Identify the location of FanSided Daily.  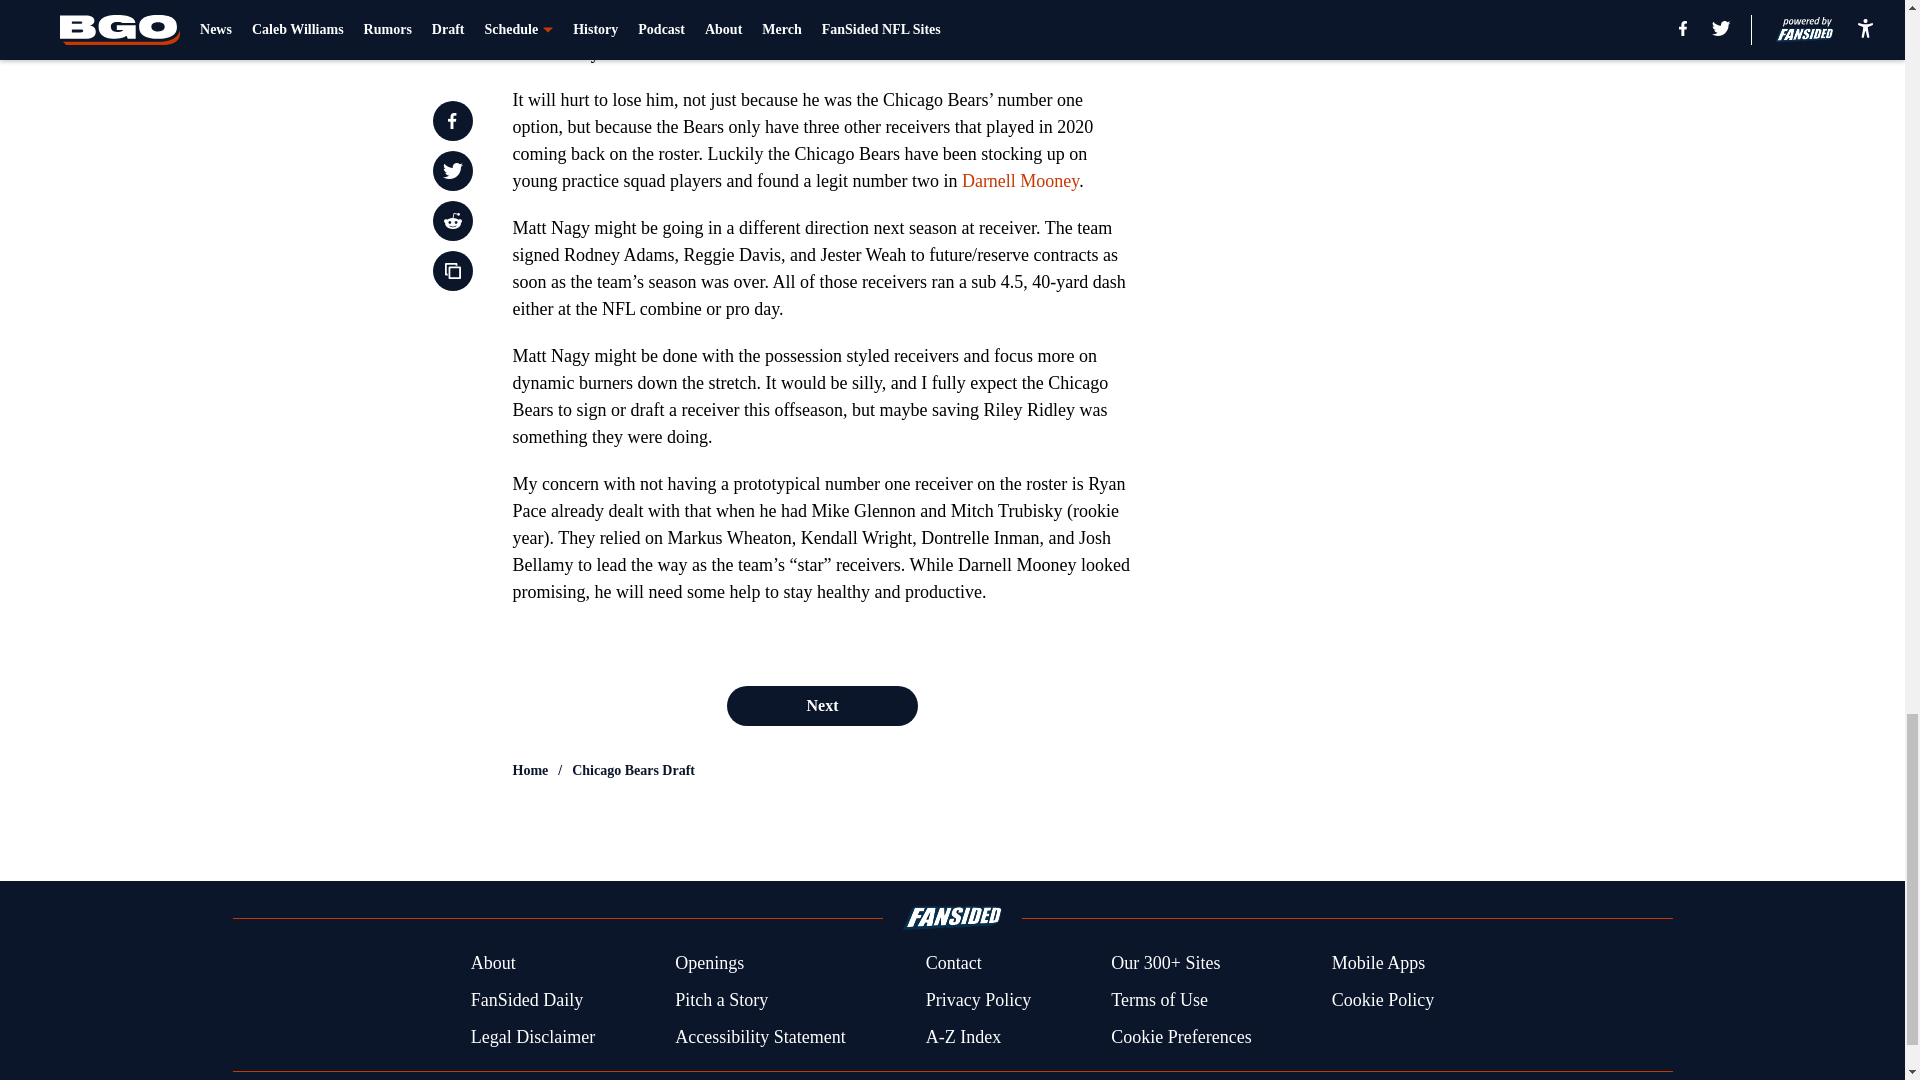
(526, 1000).